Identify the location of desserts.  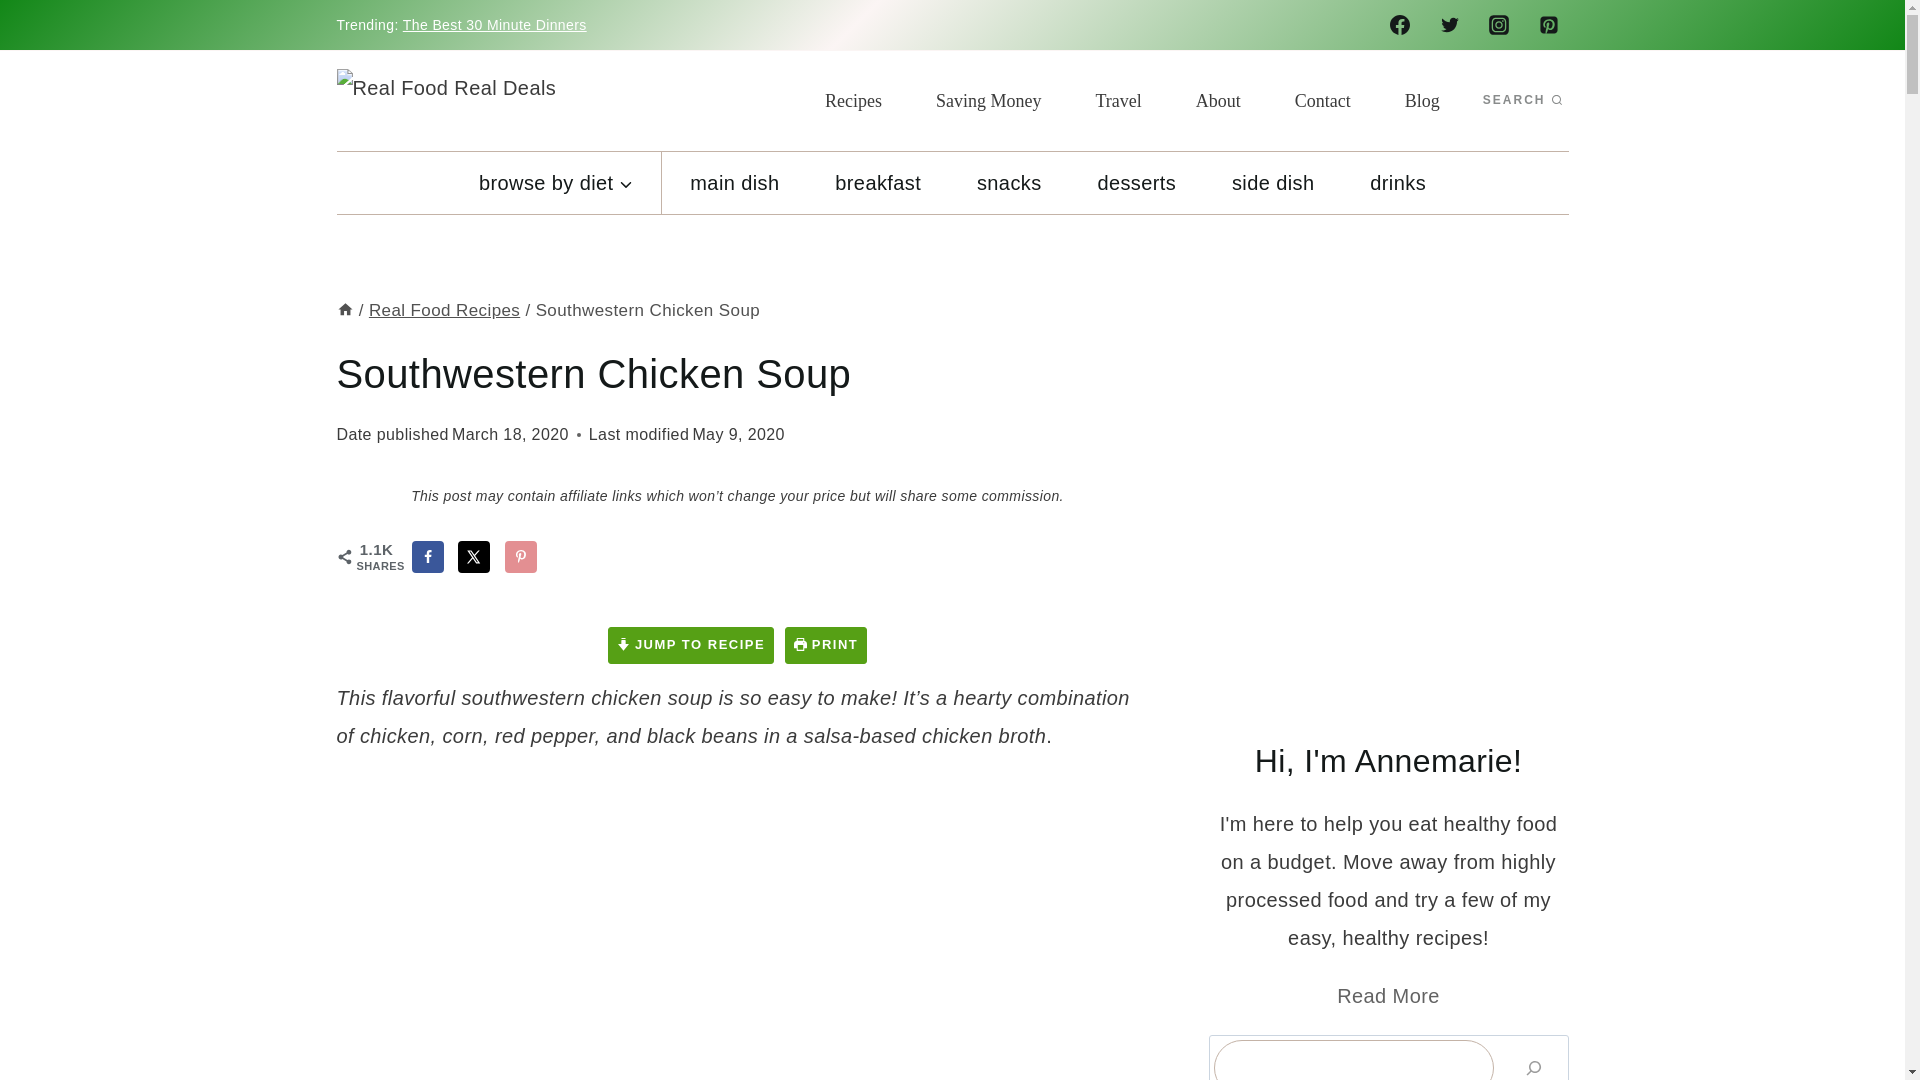
(1136, 182).